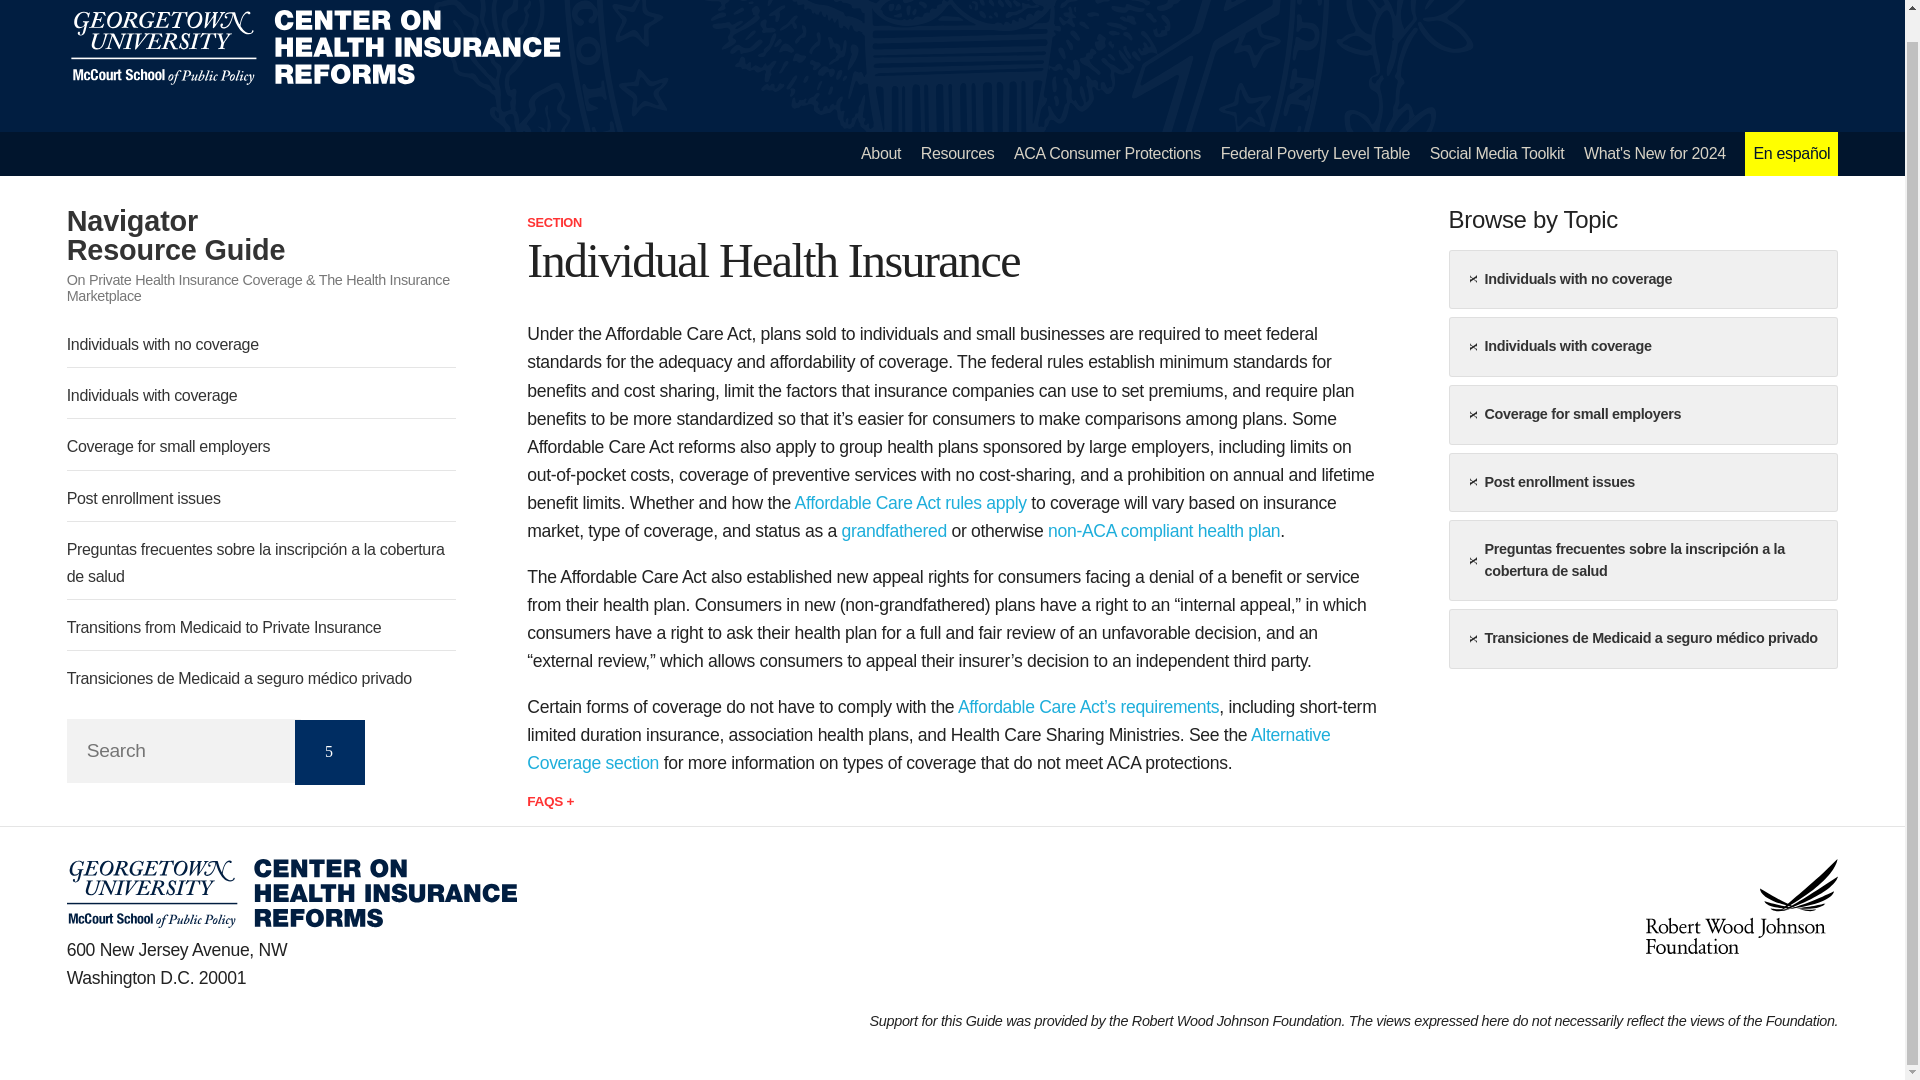 The height and width of the screenshot is (1080, 1920). What do you see at coordinates (1497, 154) in the screenshot?
I see `non-ACA compliant health plan` at bounding box center [1497, 154].